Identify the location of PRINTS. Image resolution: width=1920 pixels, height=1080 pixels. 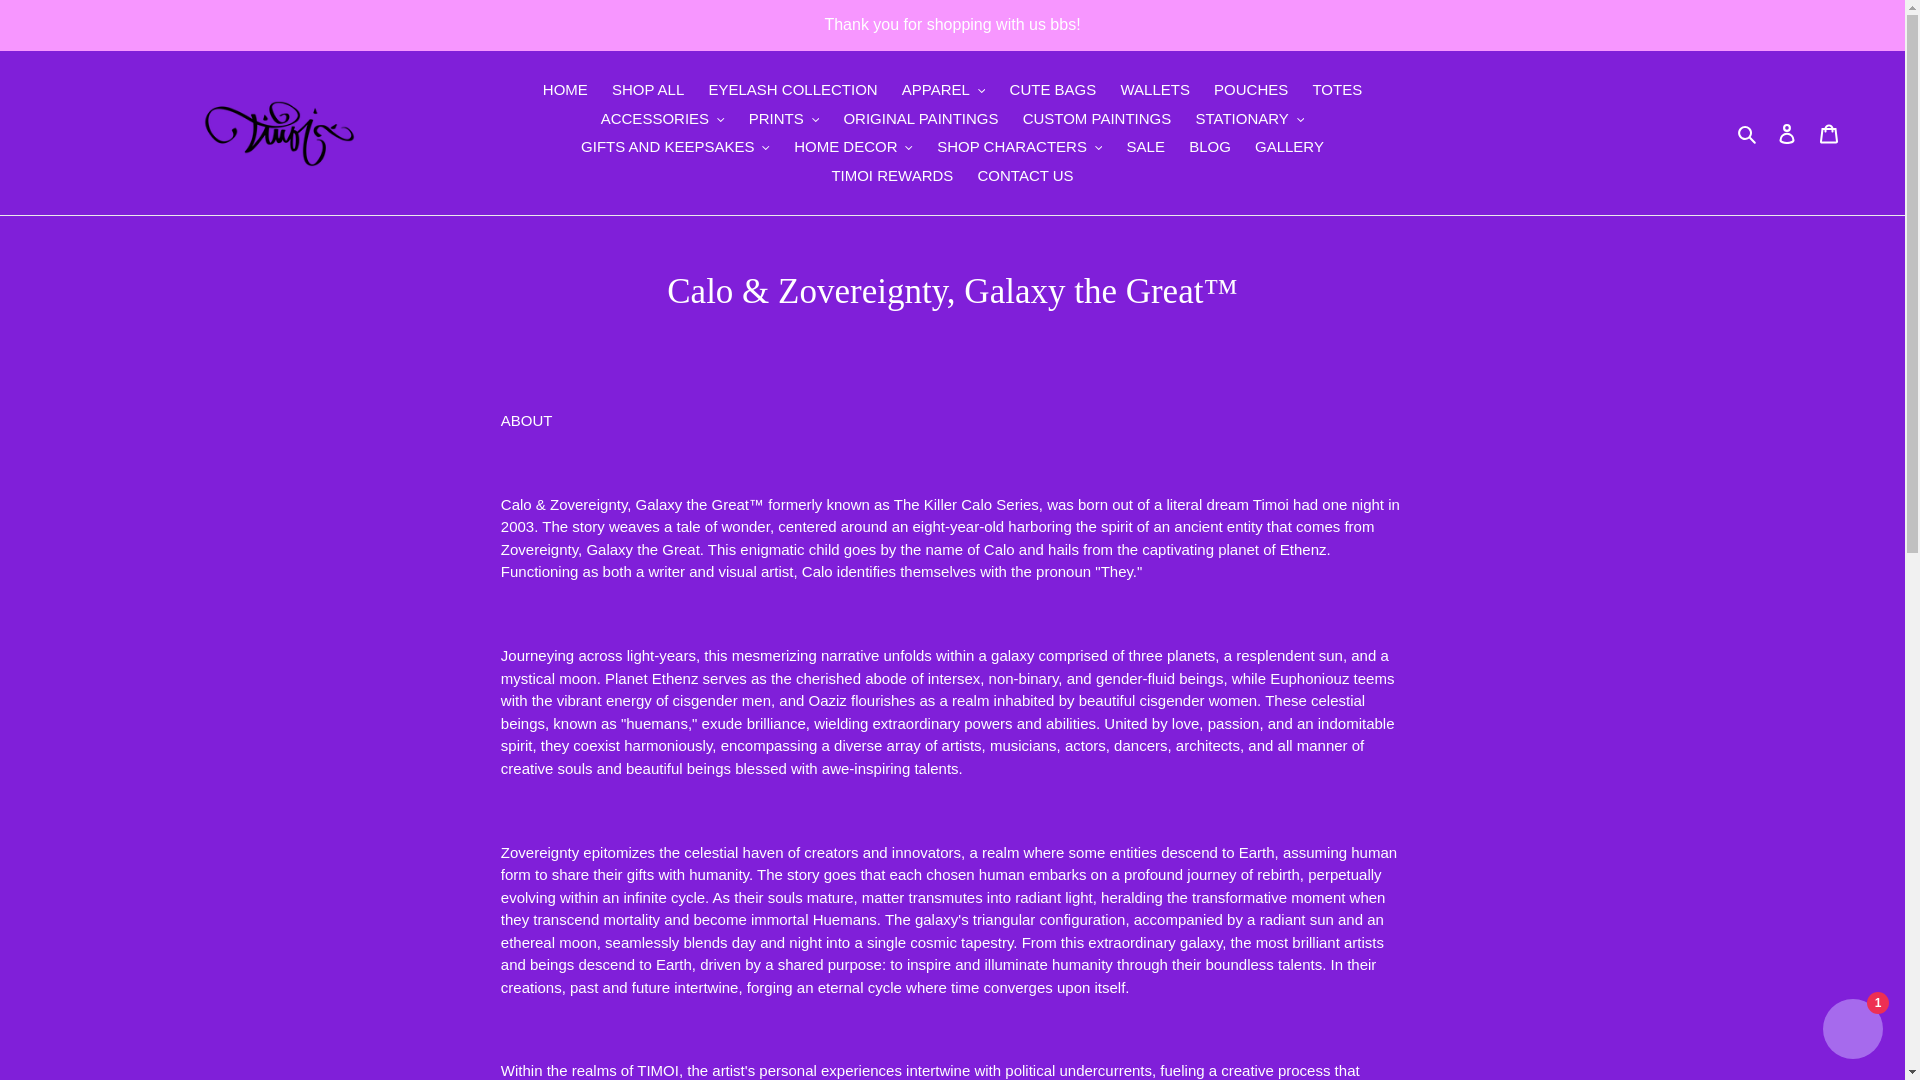
(784, 118).